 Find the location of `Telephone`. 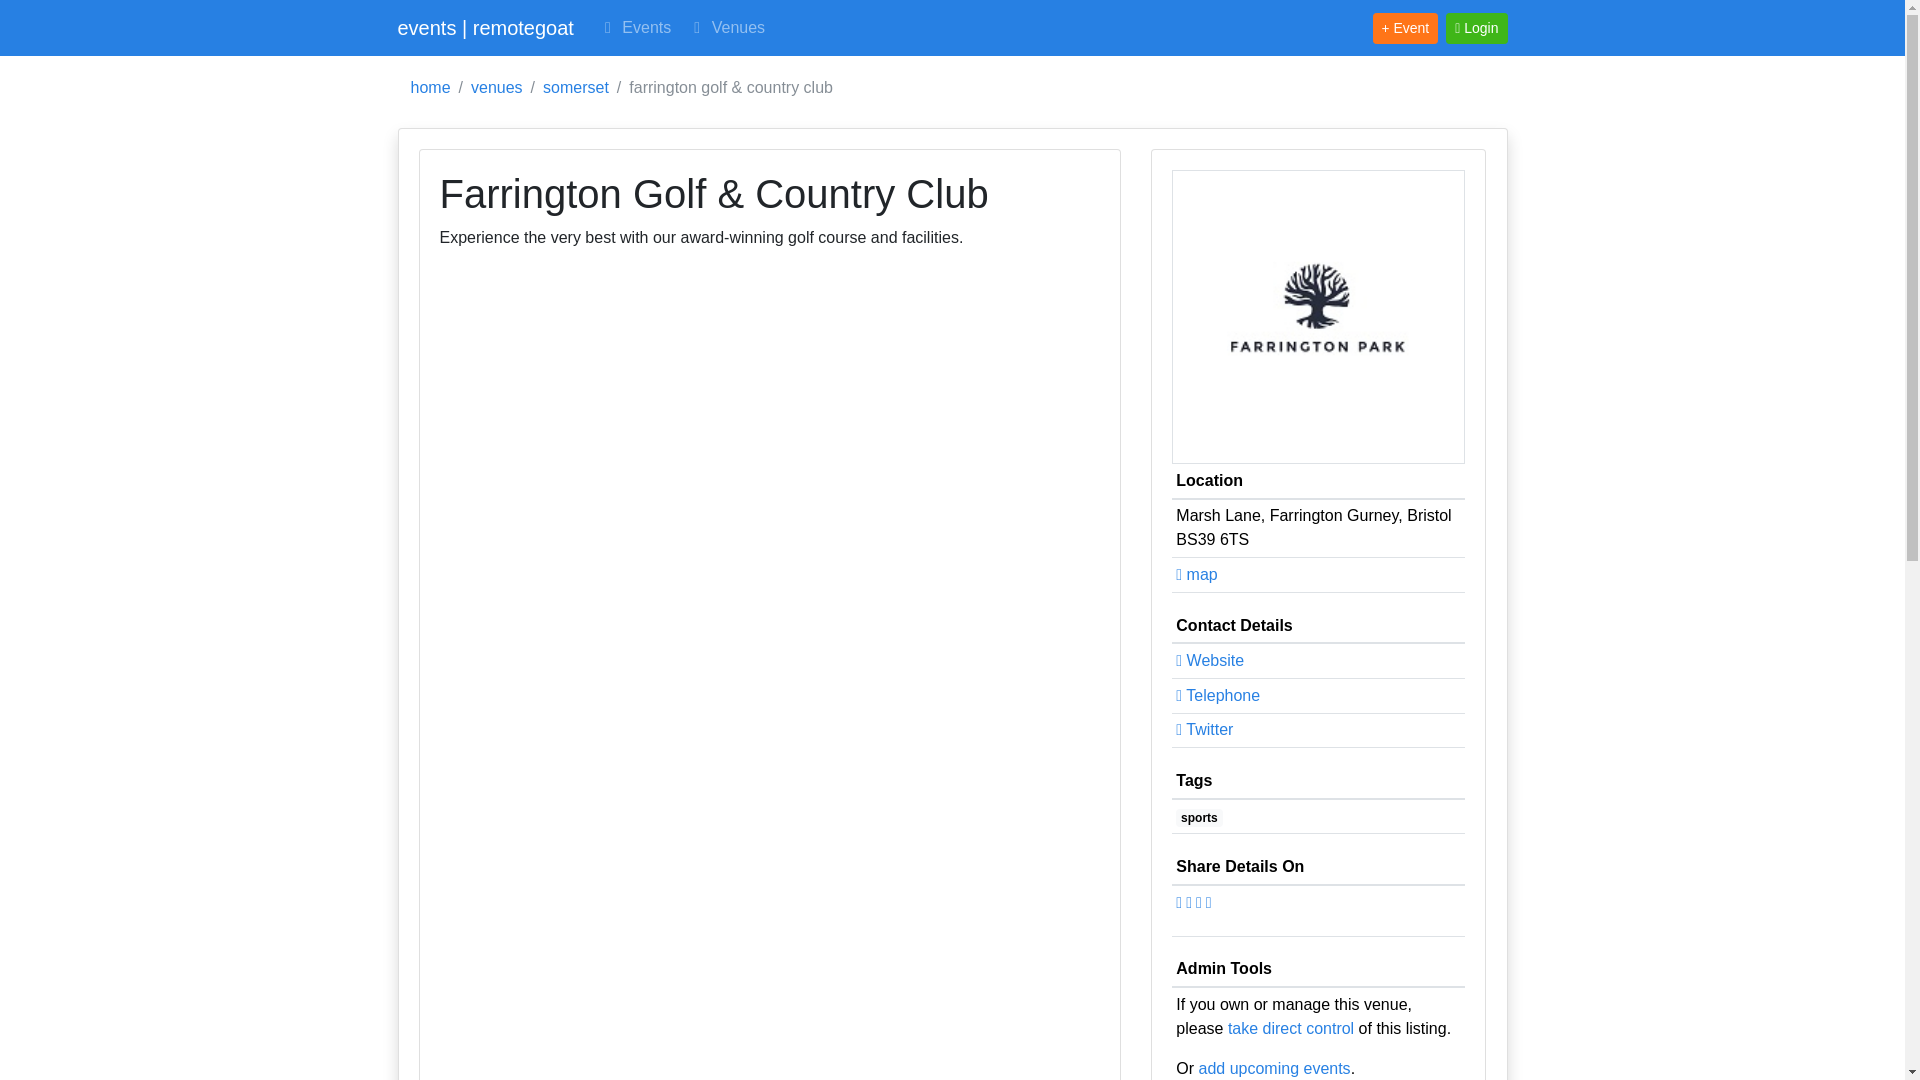

Telephone is located at coordinates (1217, 695).